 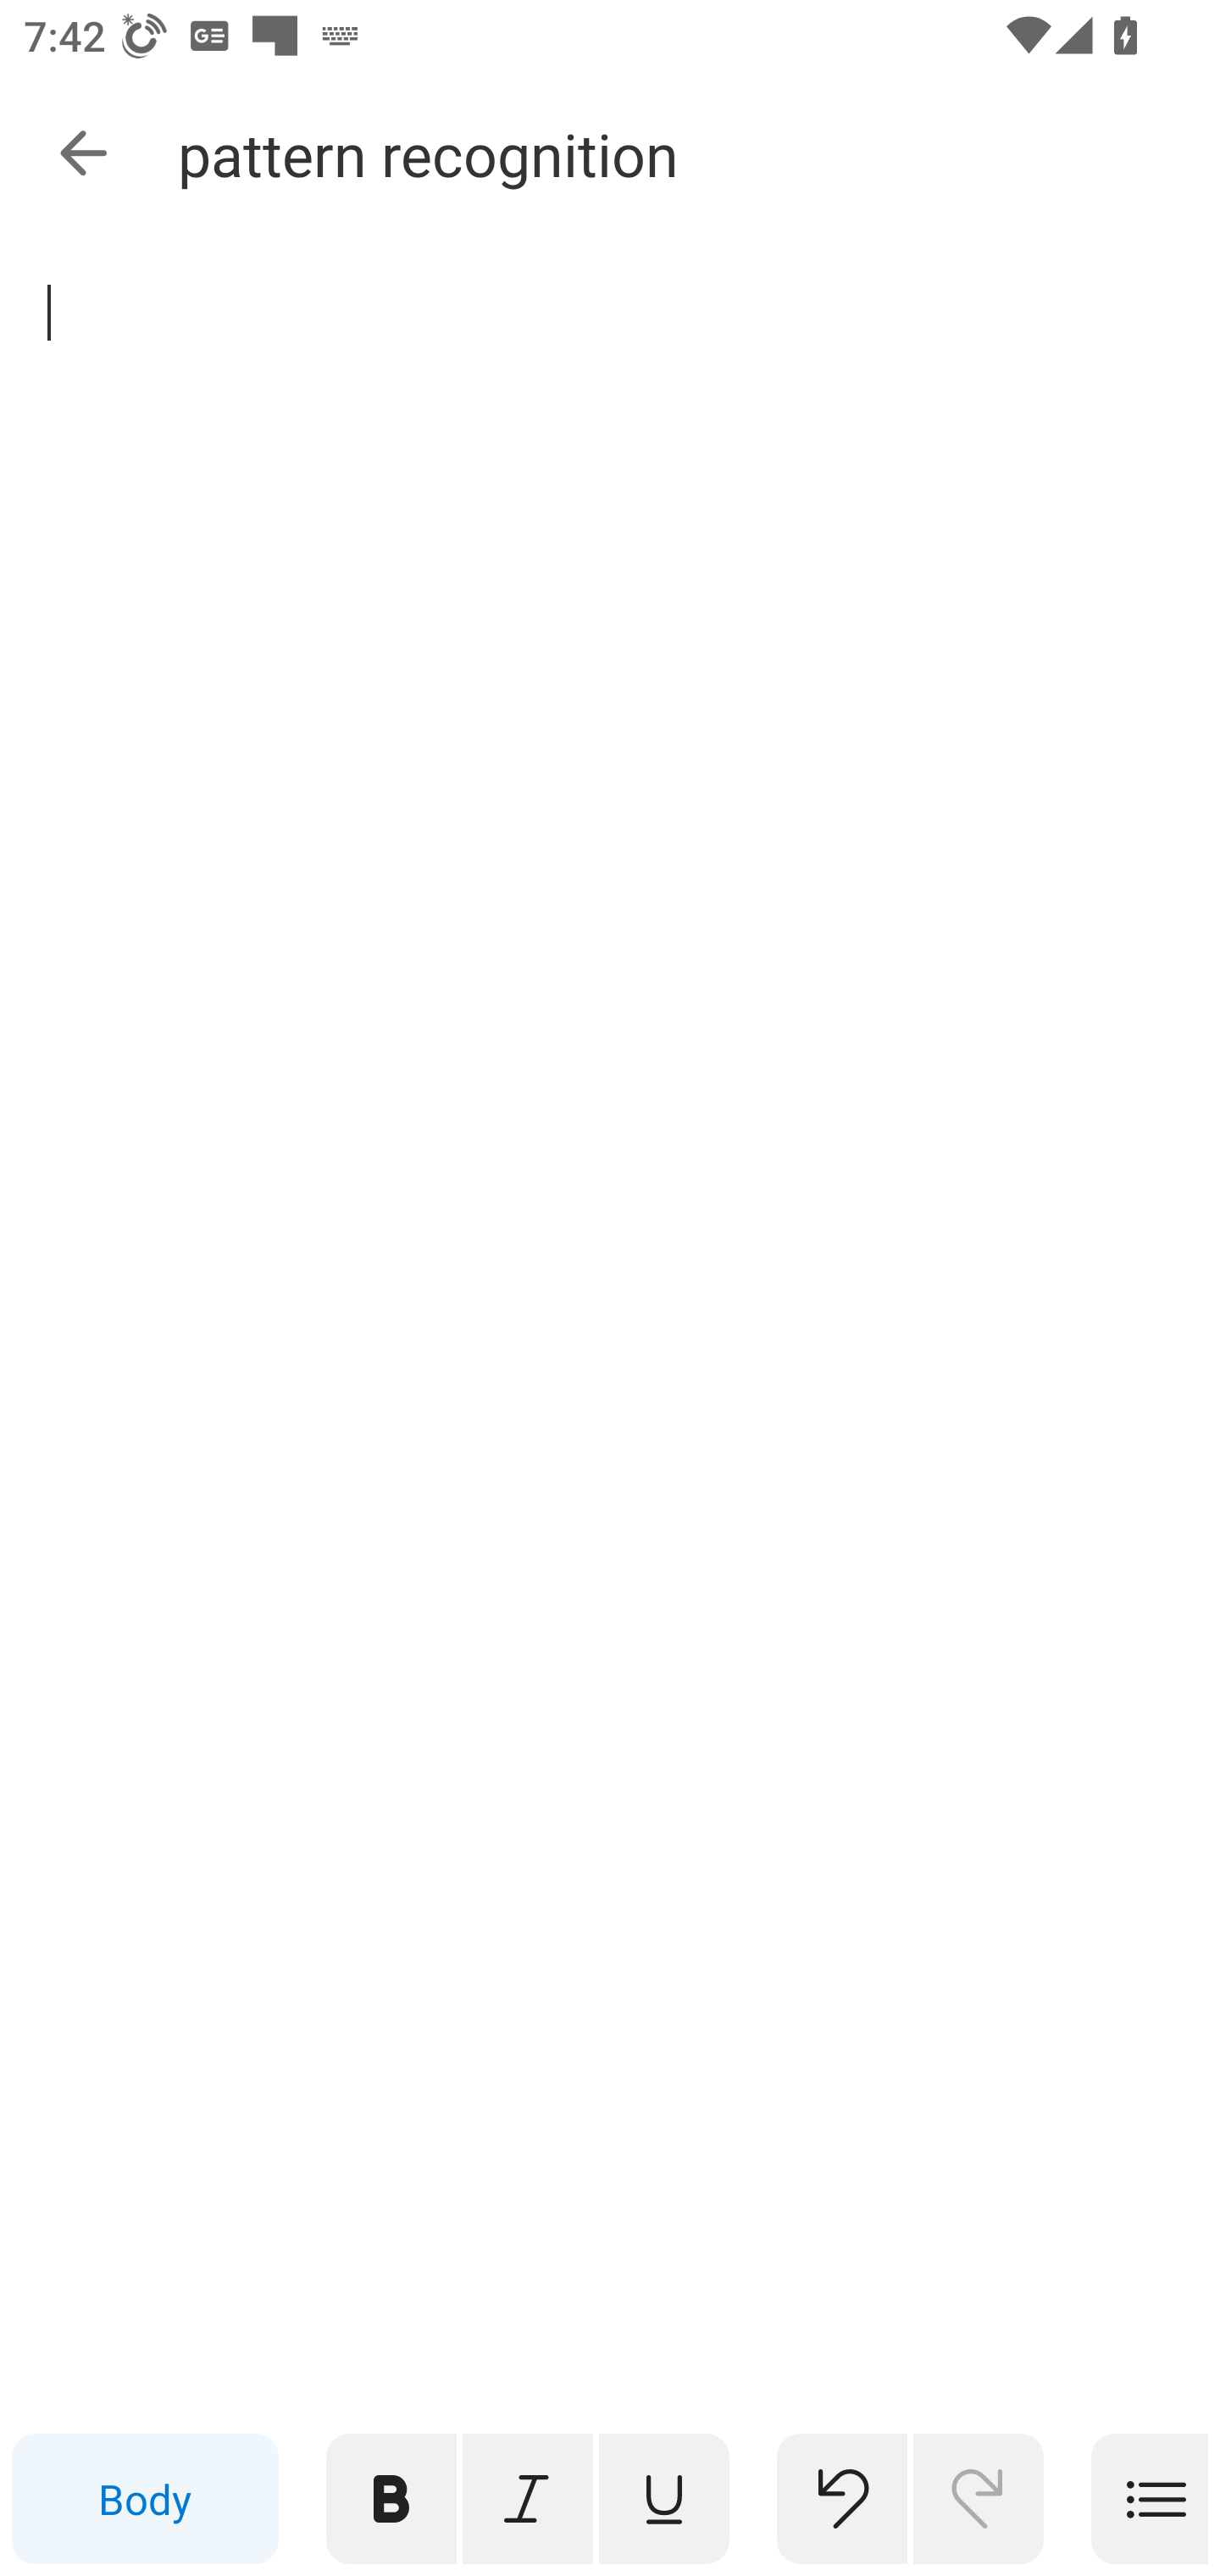 What do you see at coordinates (664, 2498) in the screenshot?
I see `Underline` at bounding box center [664, 2498].